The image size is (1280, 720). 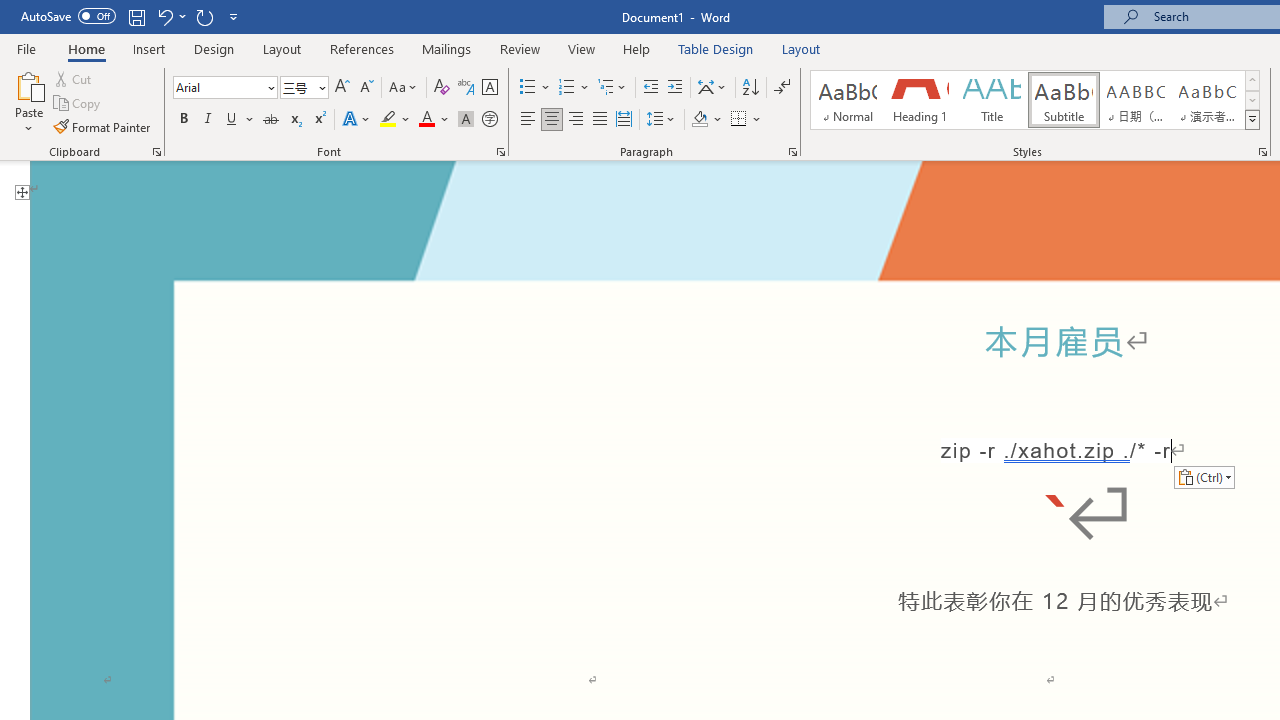 What do you see at coordinates (706, 120) in the screenshot?
I see `Shading` at bounding box center [706, 120].